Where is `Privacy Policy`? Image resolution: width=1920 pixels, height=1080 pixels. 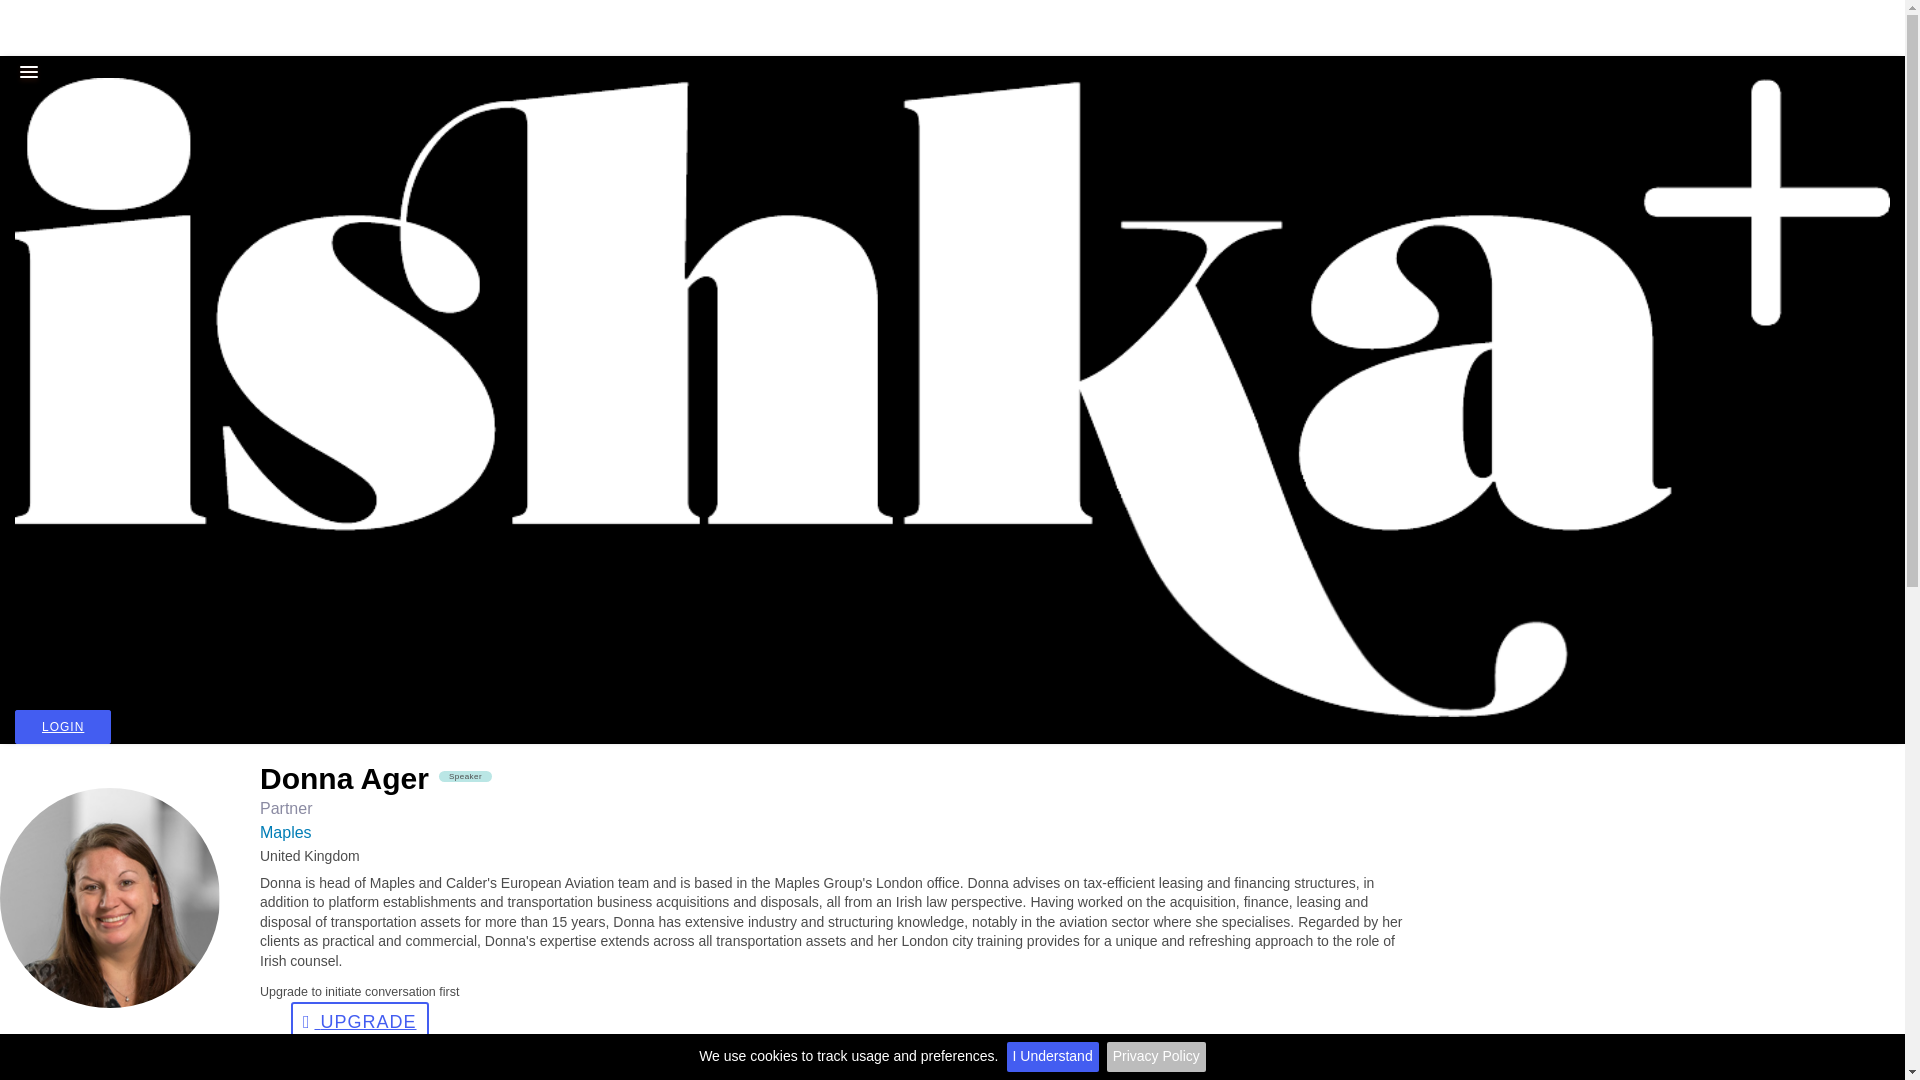 Privacy Policy is located at coordinates (1156, 1057).